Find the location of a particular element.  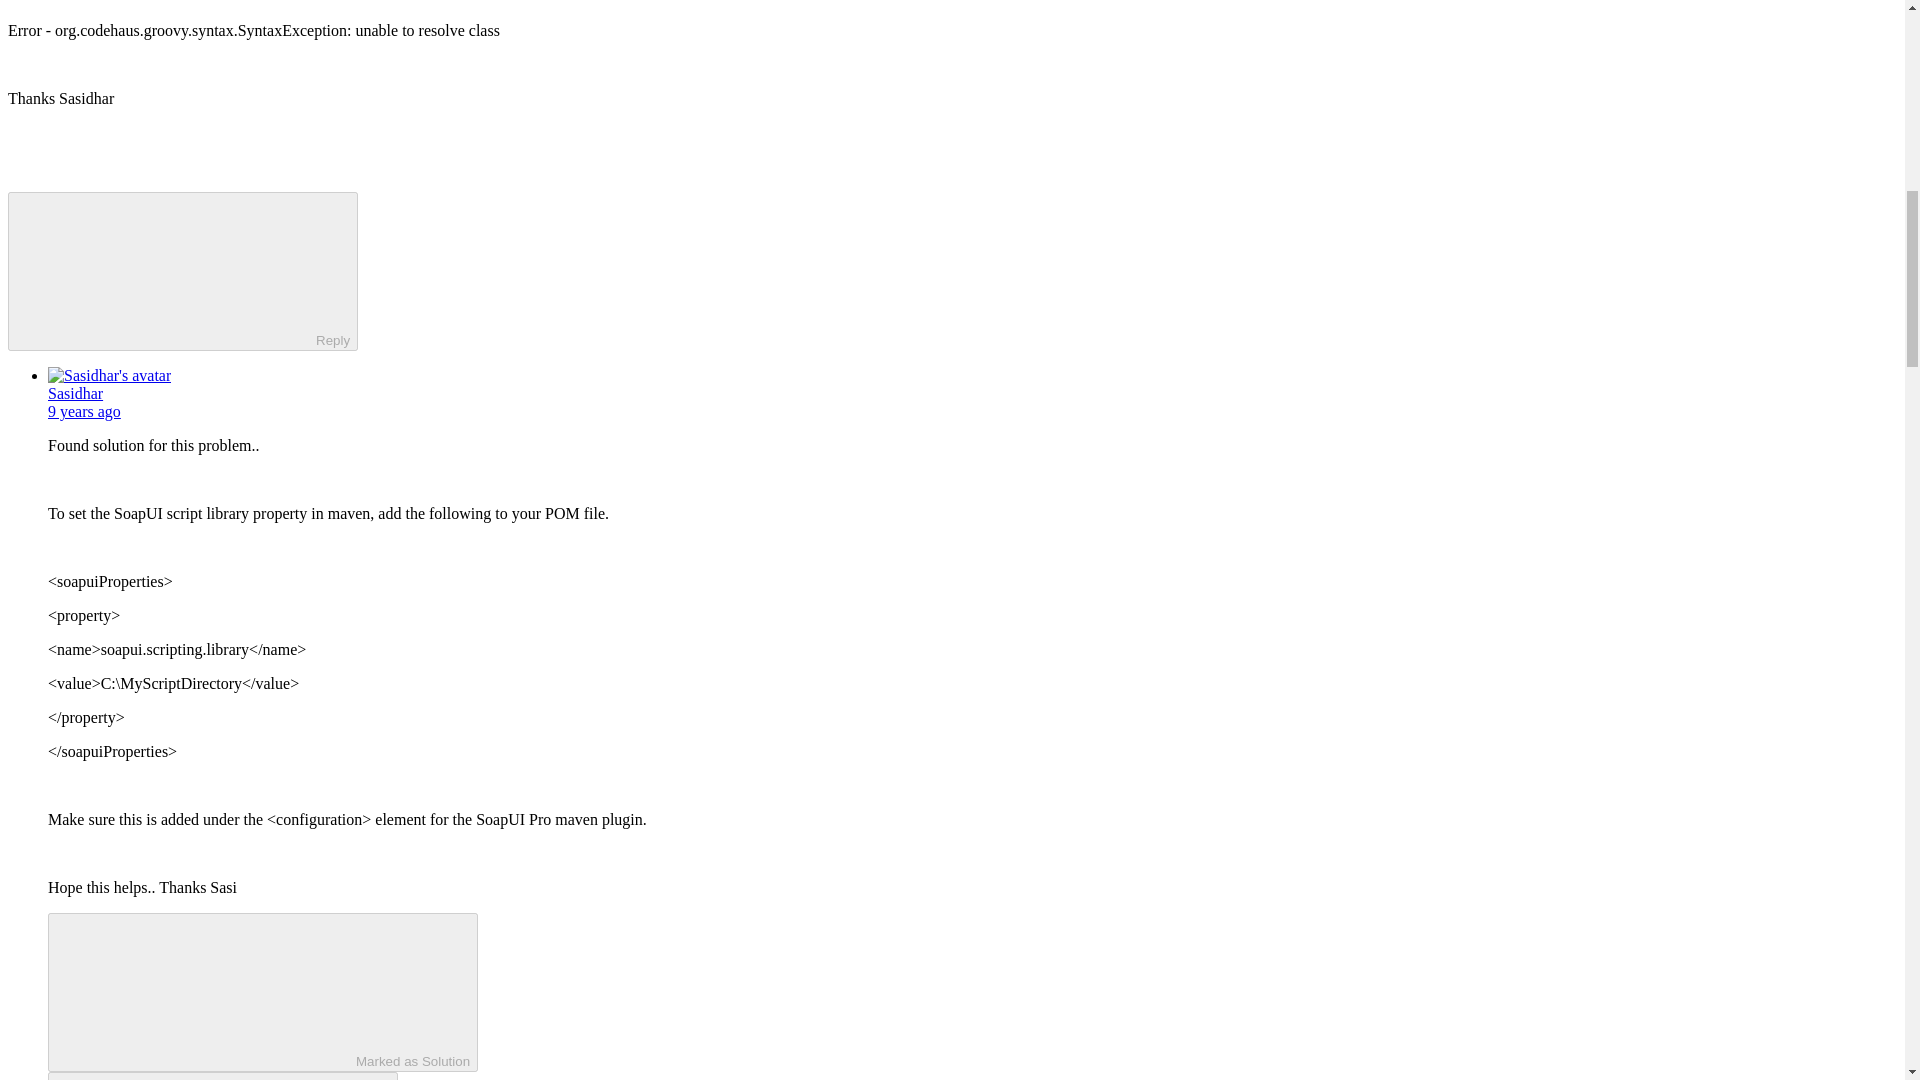

August 7, 2015 at 9:00 AM is located at coordinates (84, 411).